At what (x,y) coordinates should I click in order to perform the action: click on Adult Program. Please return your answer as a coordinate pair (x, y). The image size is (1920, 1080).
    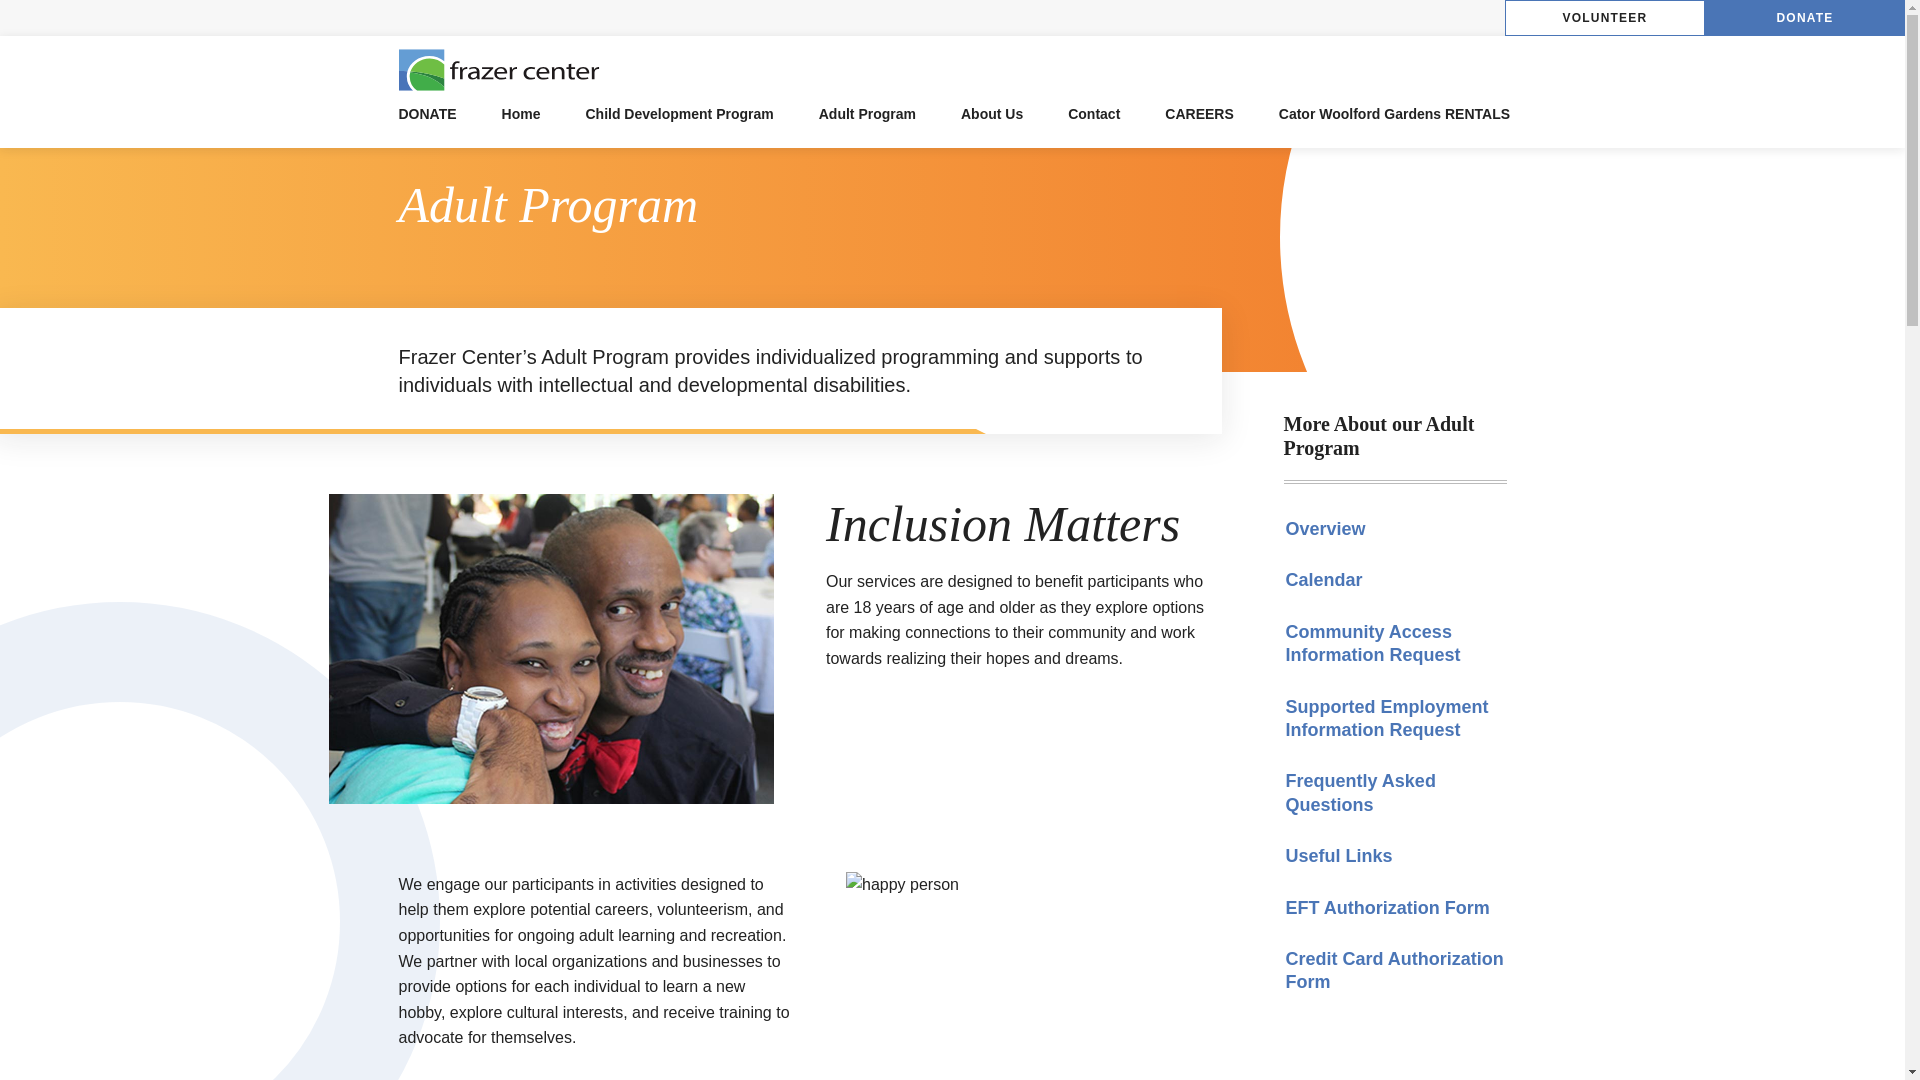
    Looking at the image, I should click on (867, 113).